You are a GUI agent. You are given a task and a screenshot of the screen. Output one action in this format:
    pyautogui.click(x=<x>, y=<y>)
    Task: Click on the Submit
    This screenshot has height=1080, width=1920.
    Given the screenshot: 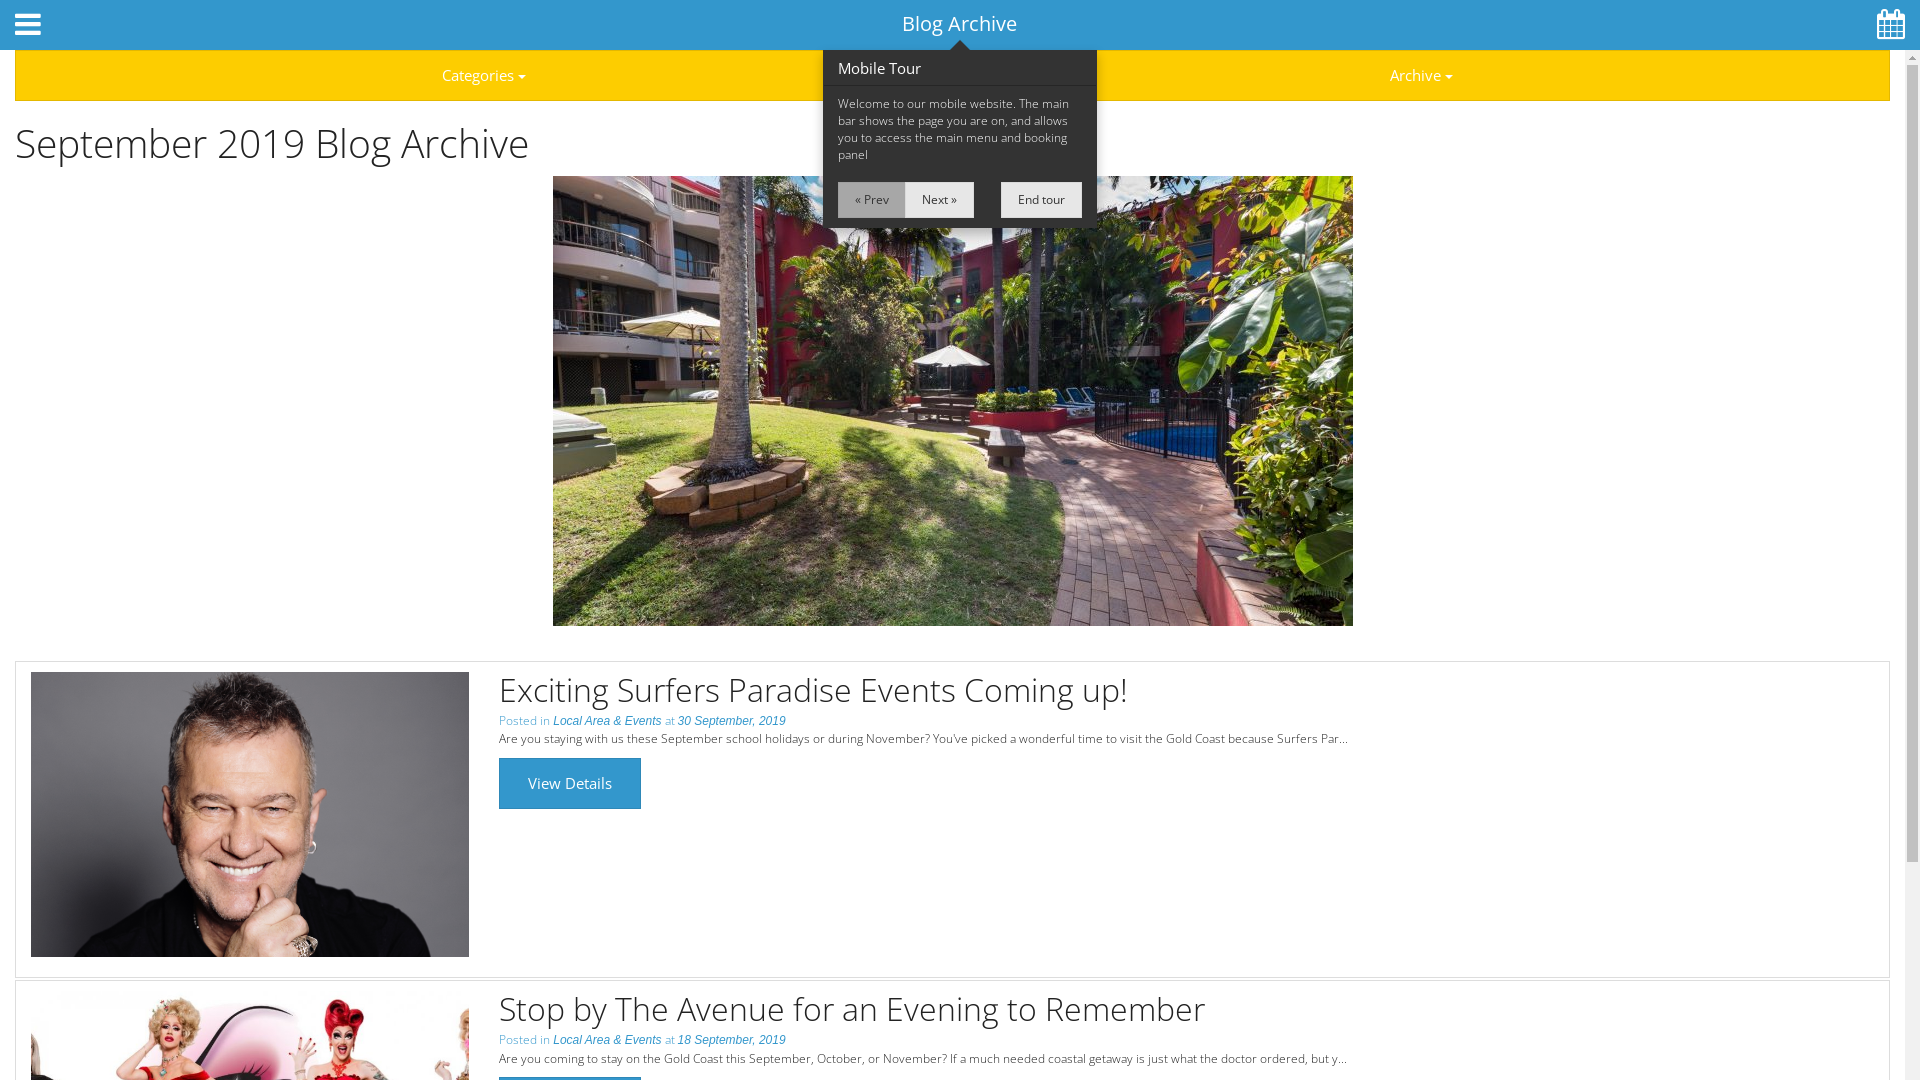 What is the action you would take?
    pyautogui.click(x=264, y=114)
    